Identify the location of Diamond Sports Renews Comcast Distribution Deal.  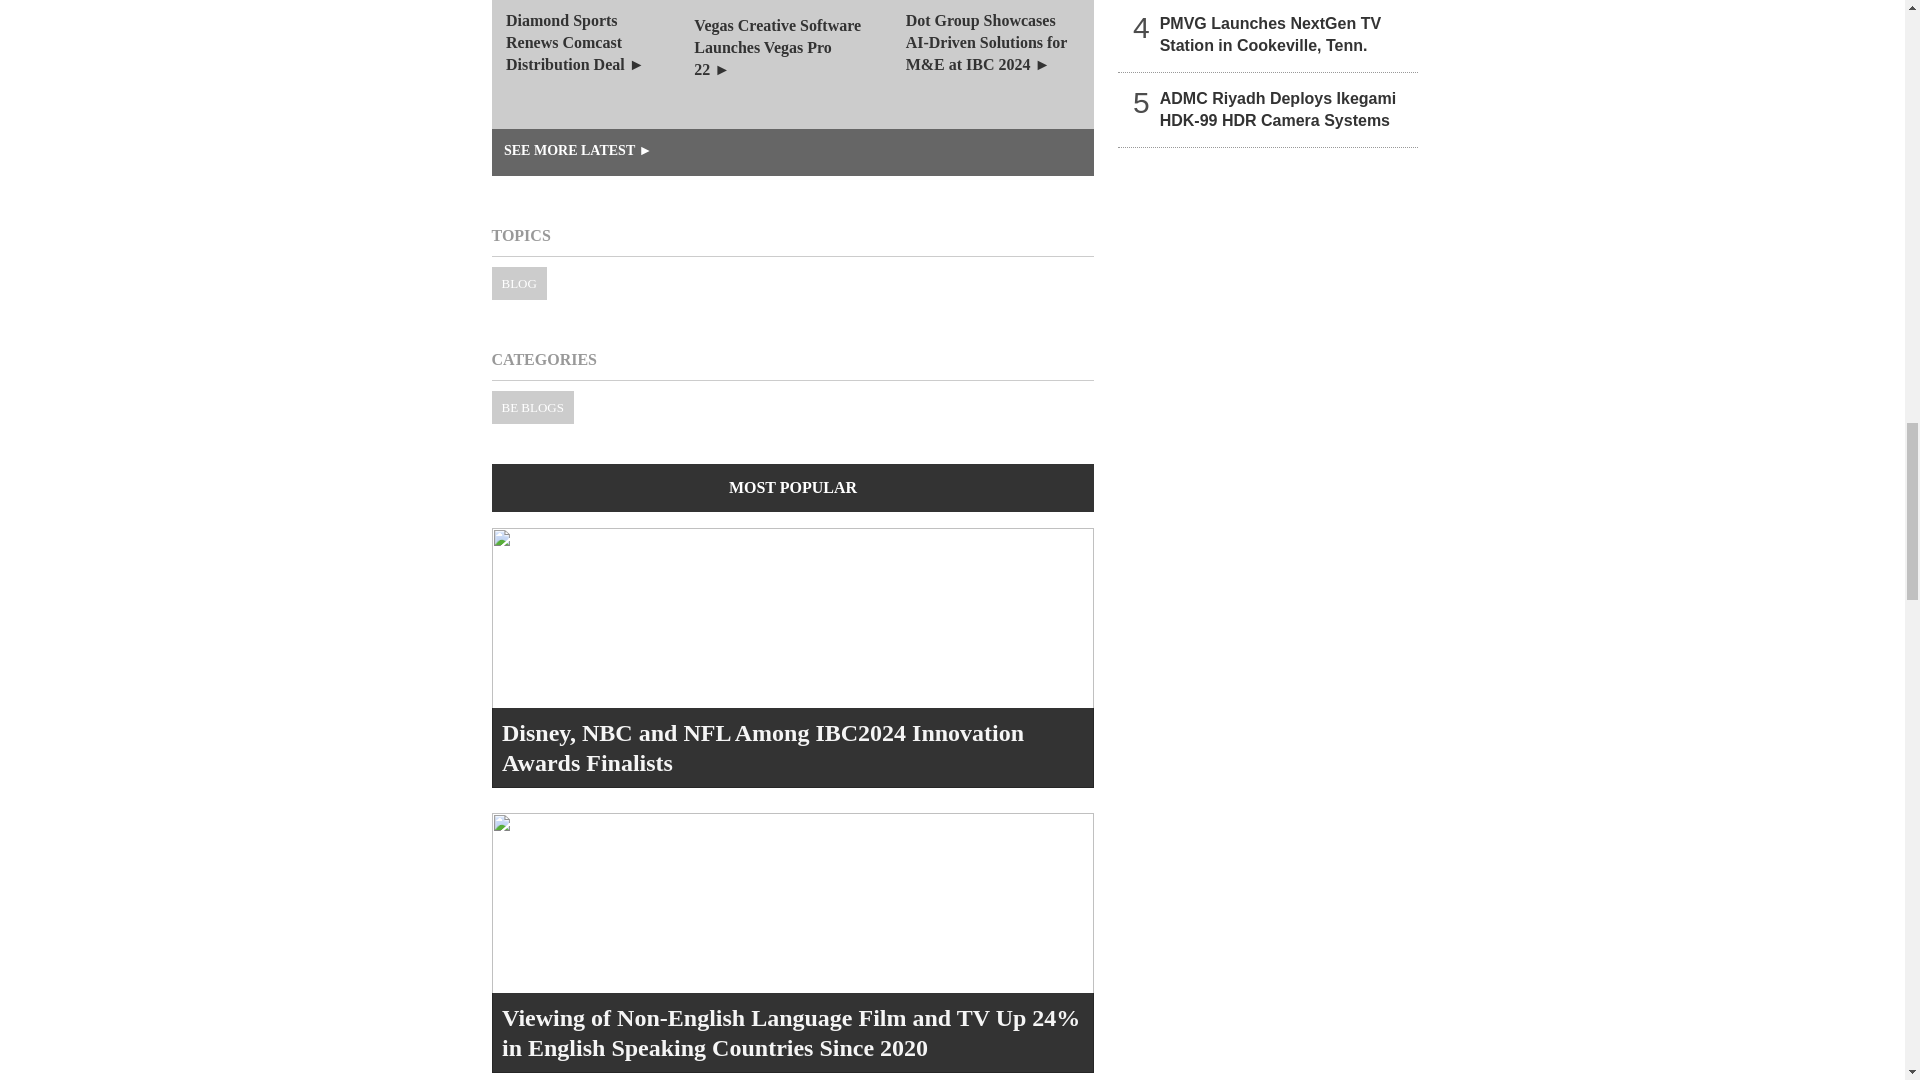
(592, 64).